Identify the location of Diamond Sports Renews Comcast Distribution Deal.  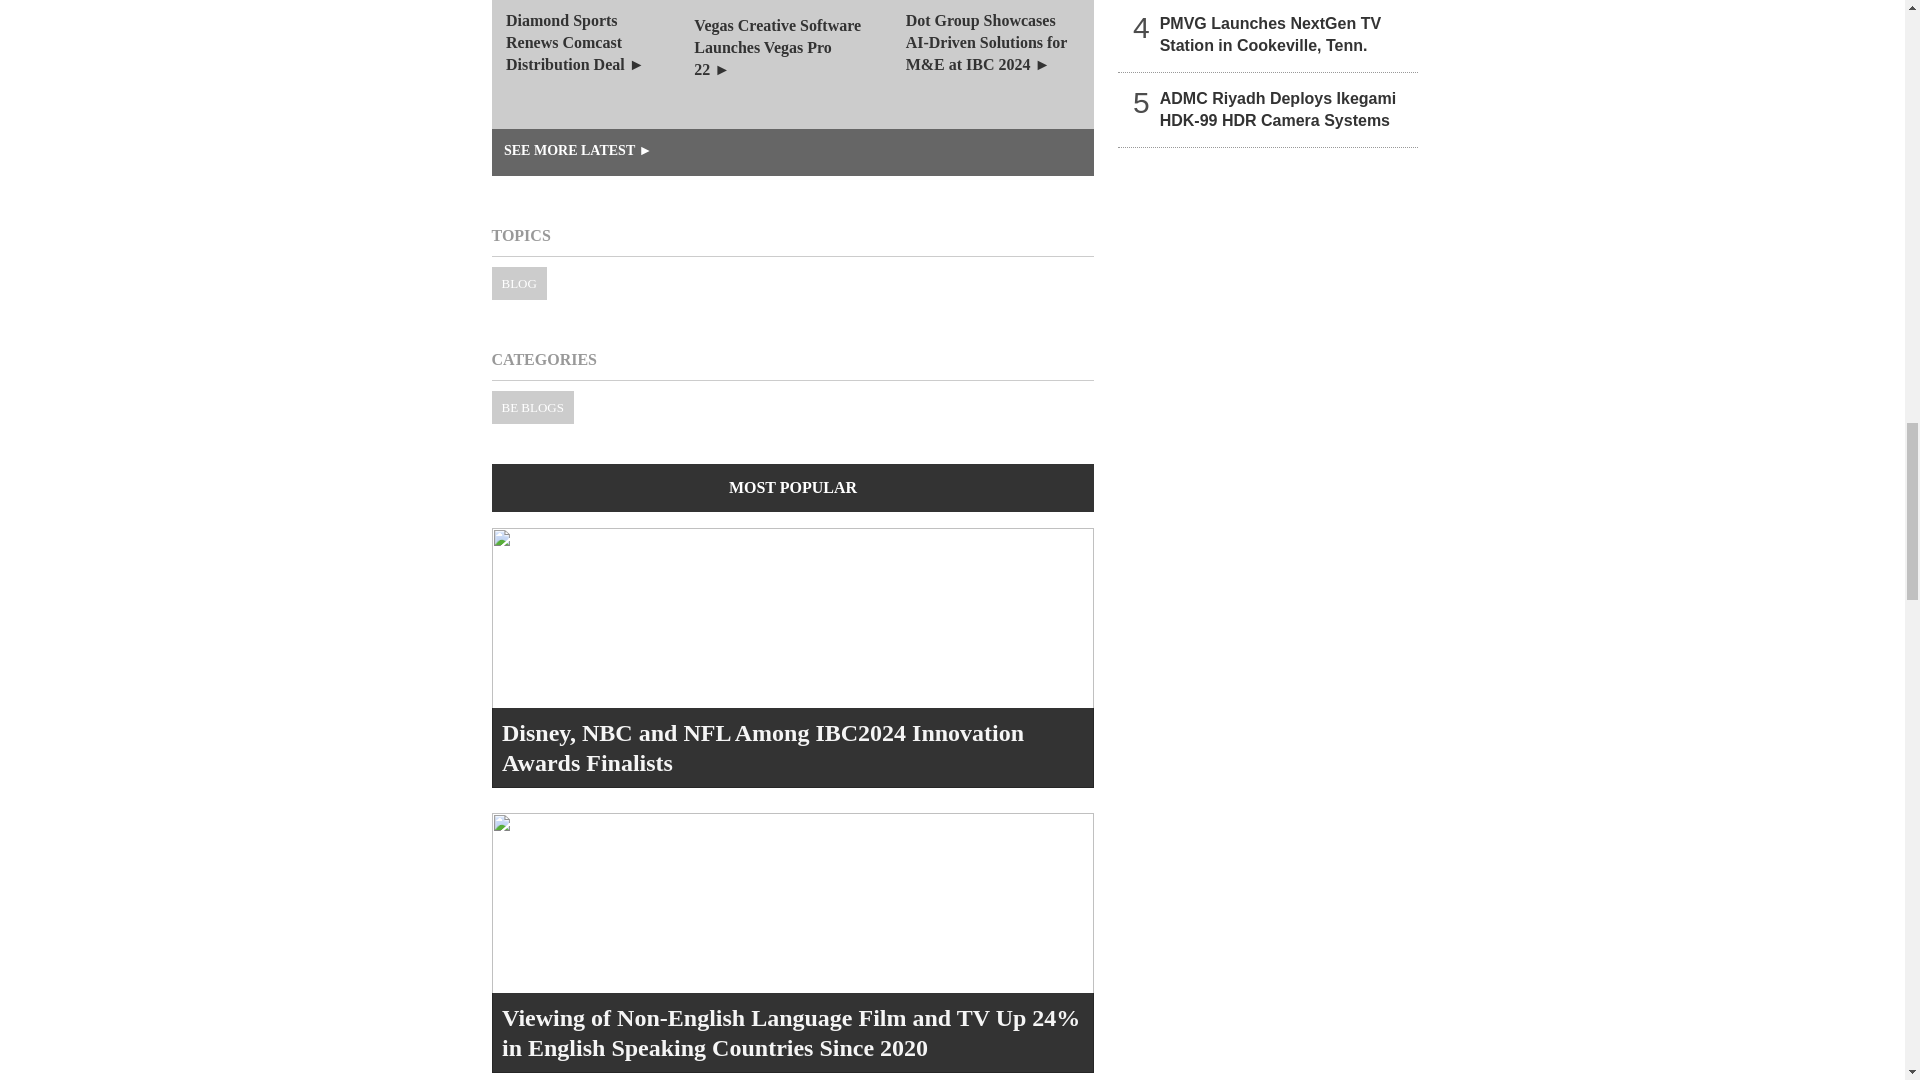
(592, 64).